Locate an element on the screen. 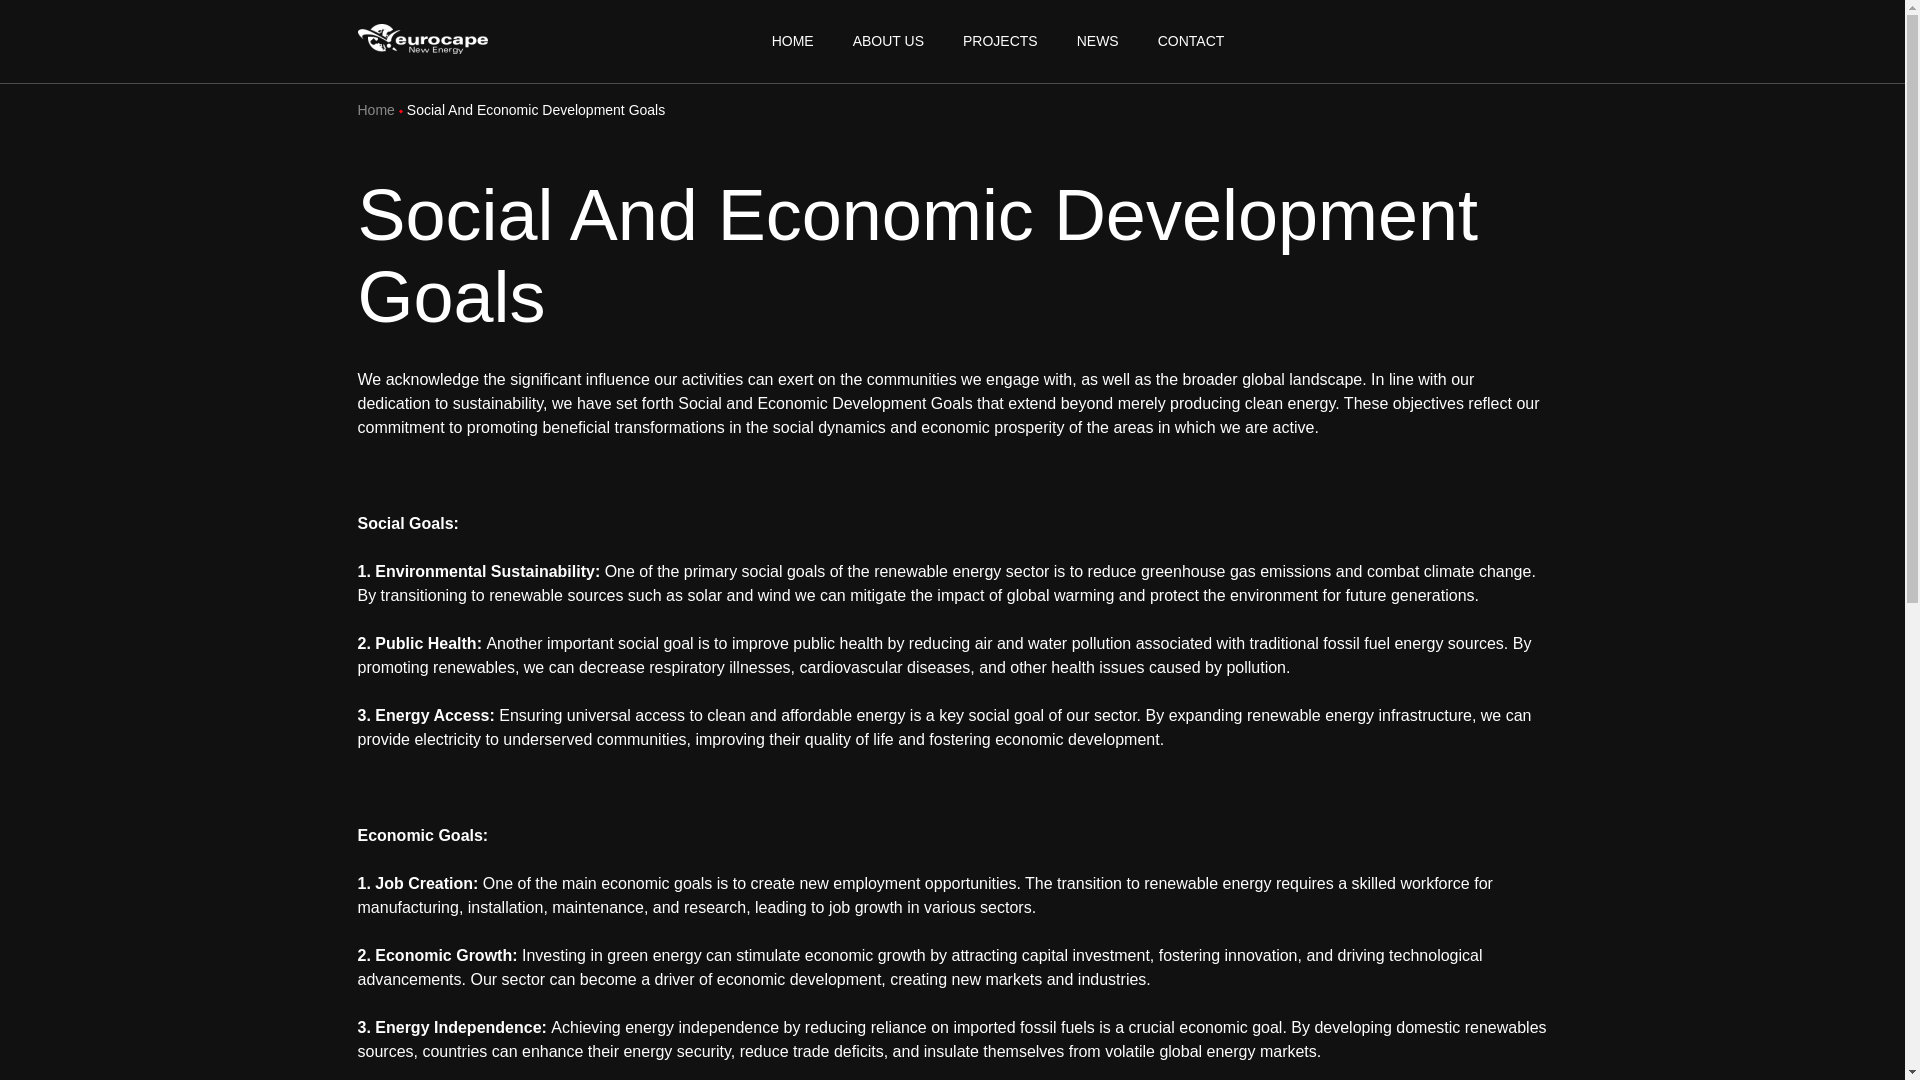 The width and height of the screenshot is (1920, 1080). PROJECTS is located at coordinates (1000, 42).